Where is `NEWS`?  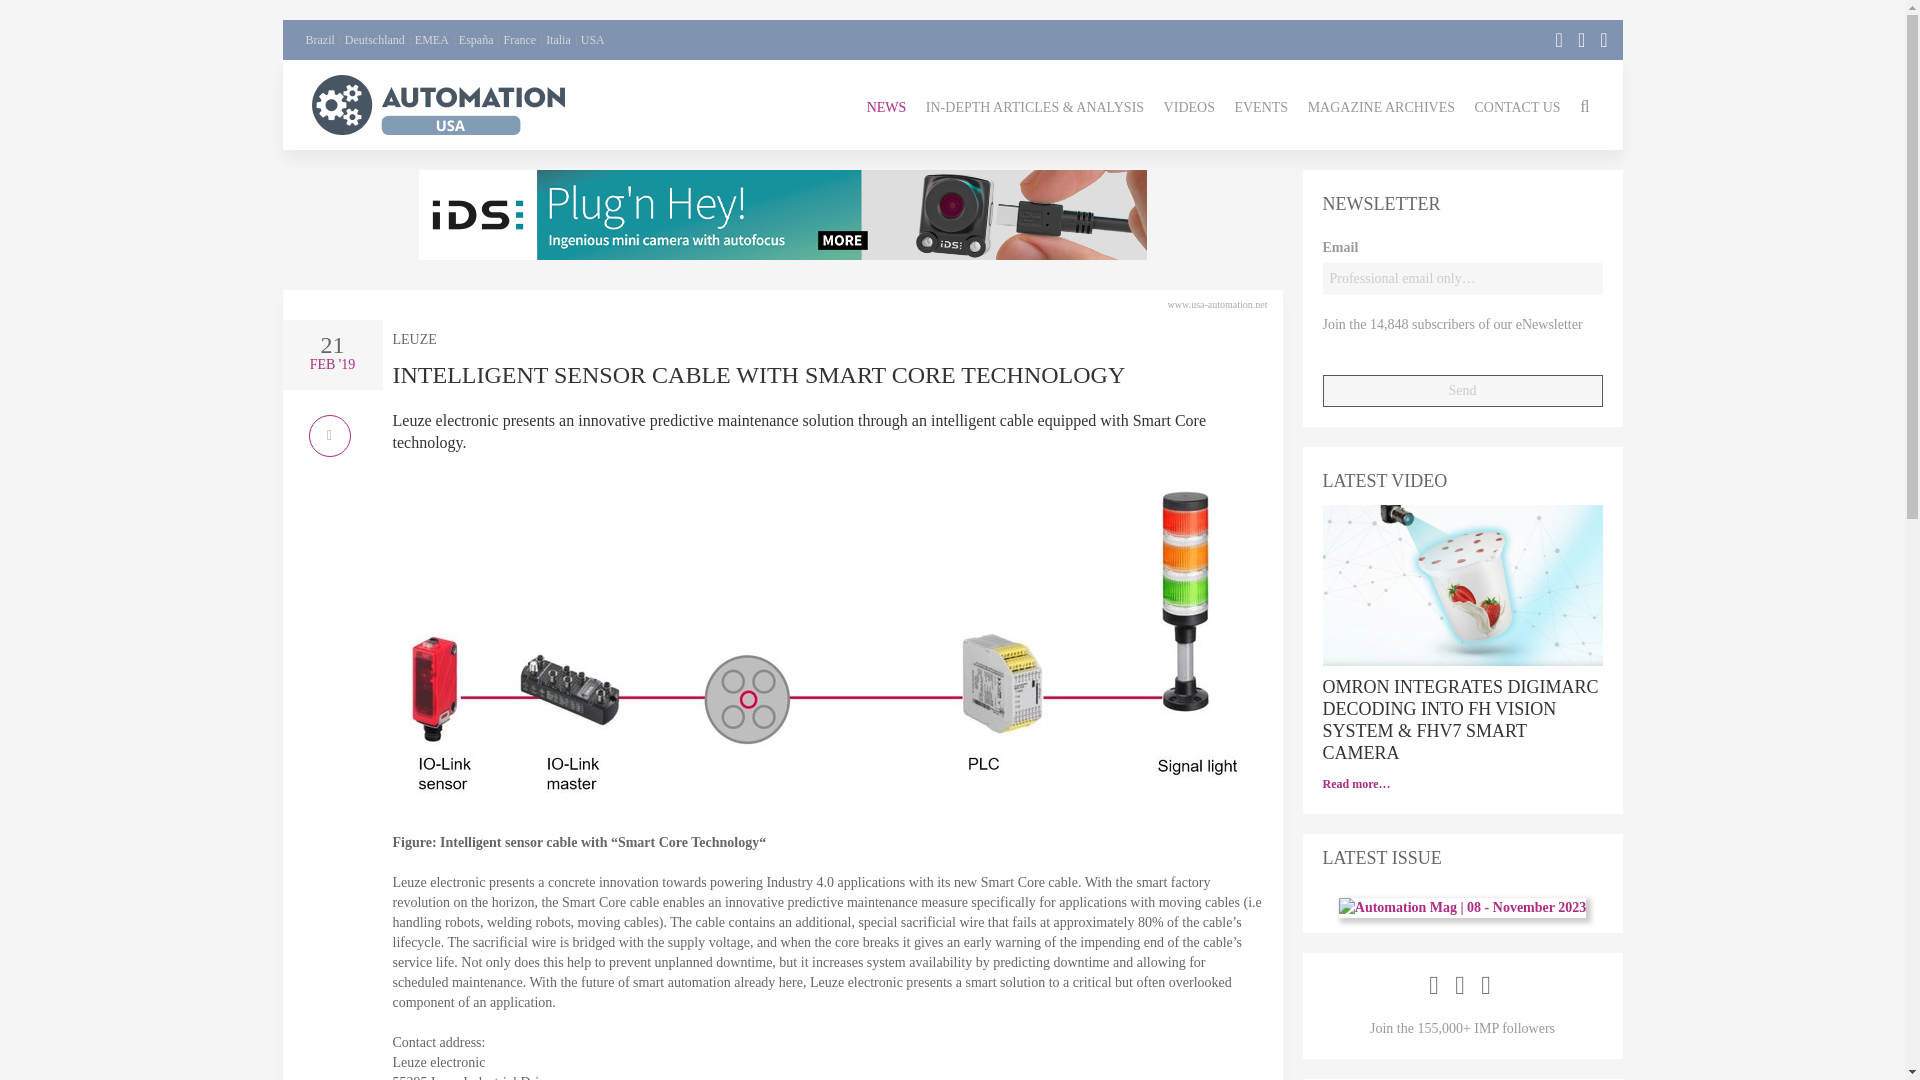 NEWS is located at coordinates (886, 104).